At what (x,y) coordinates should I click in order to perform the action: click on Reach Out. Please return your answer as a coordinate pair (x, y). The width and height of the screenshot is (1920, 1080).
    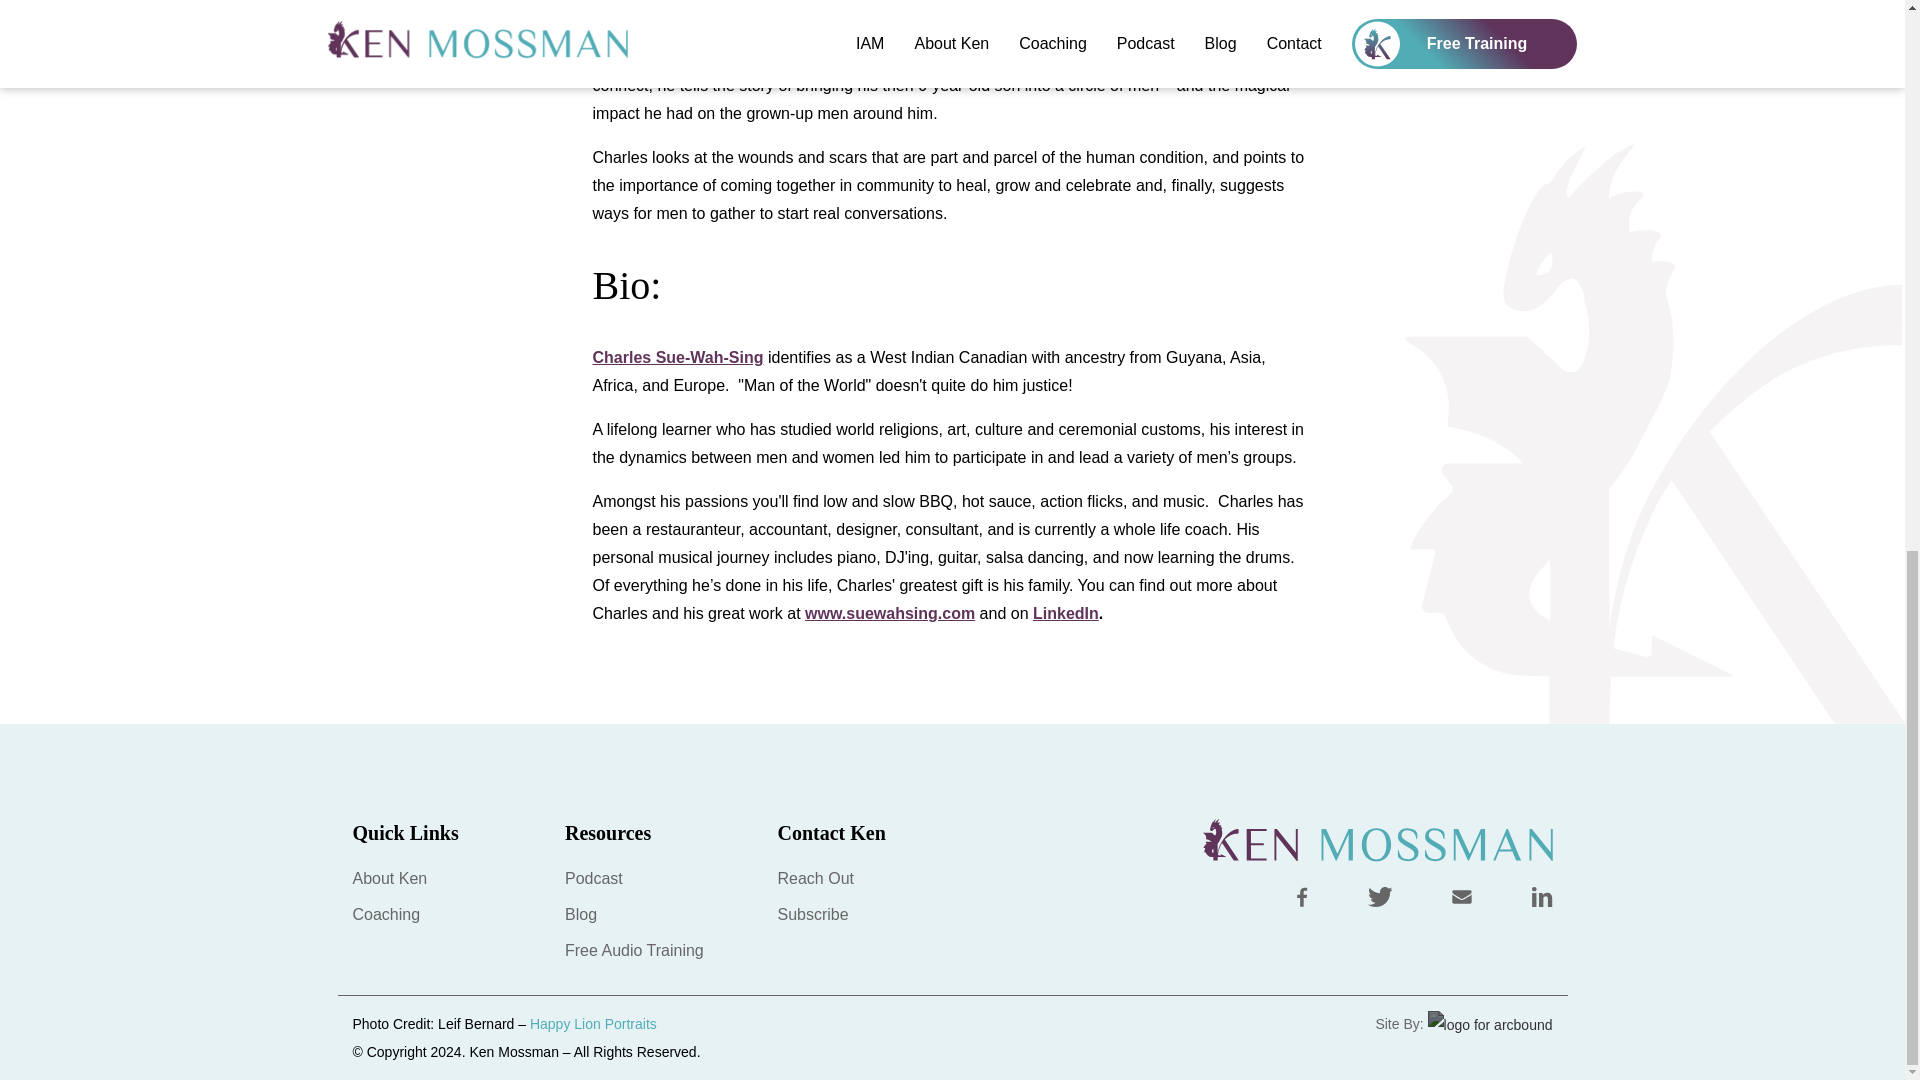
    Looking at the image, I should click on (816, 878).